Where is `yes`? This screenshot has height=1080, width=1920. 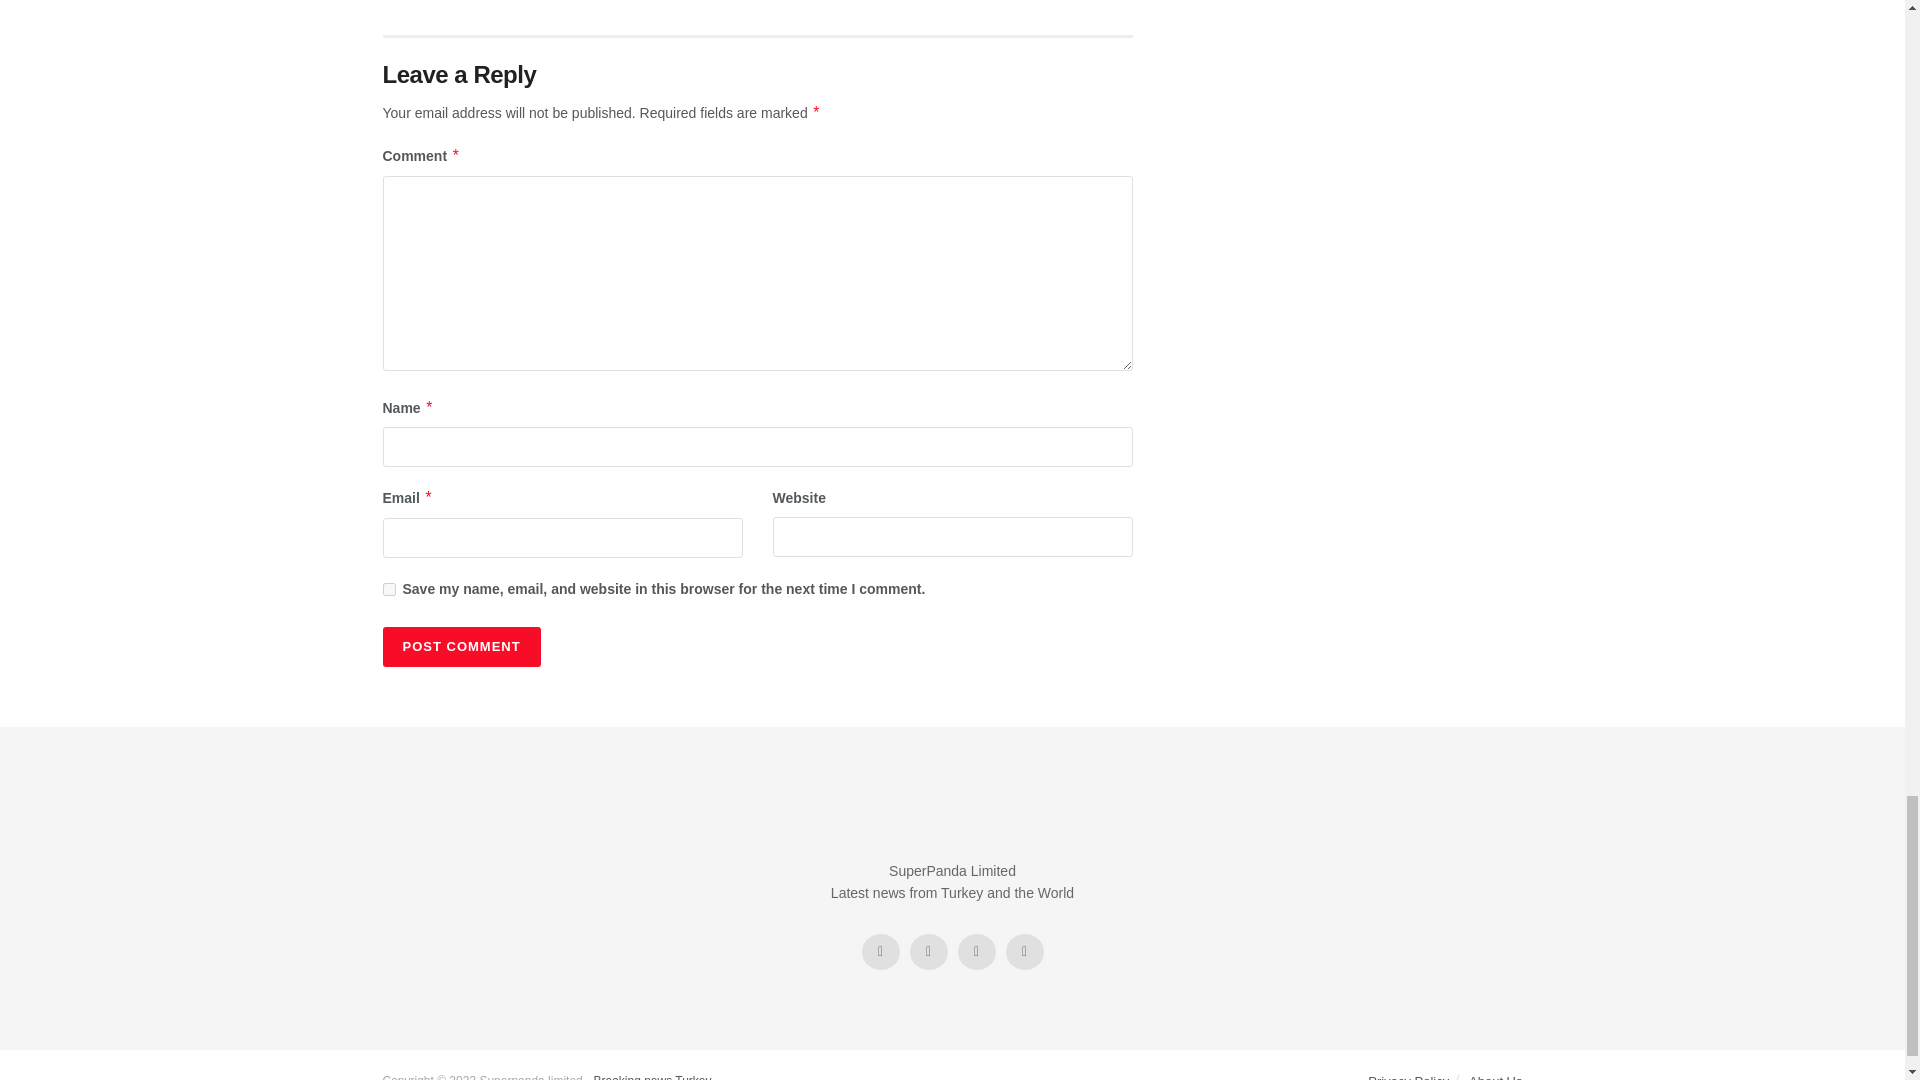 yes is located at coordinates (388, 590).